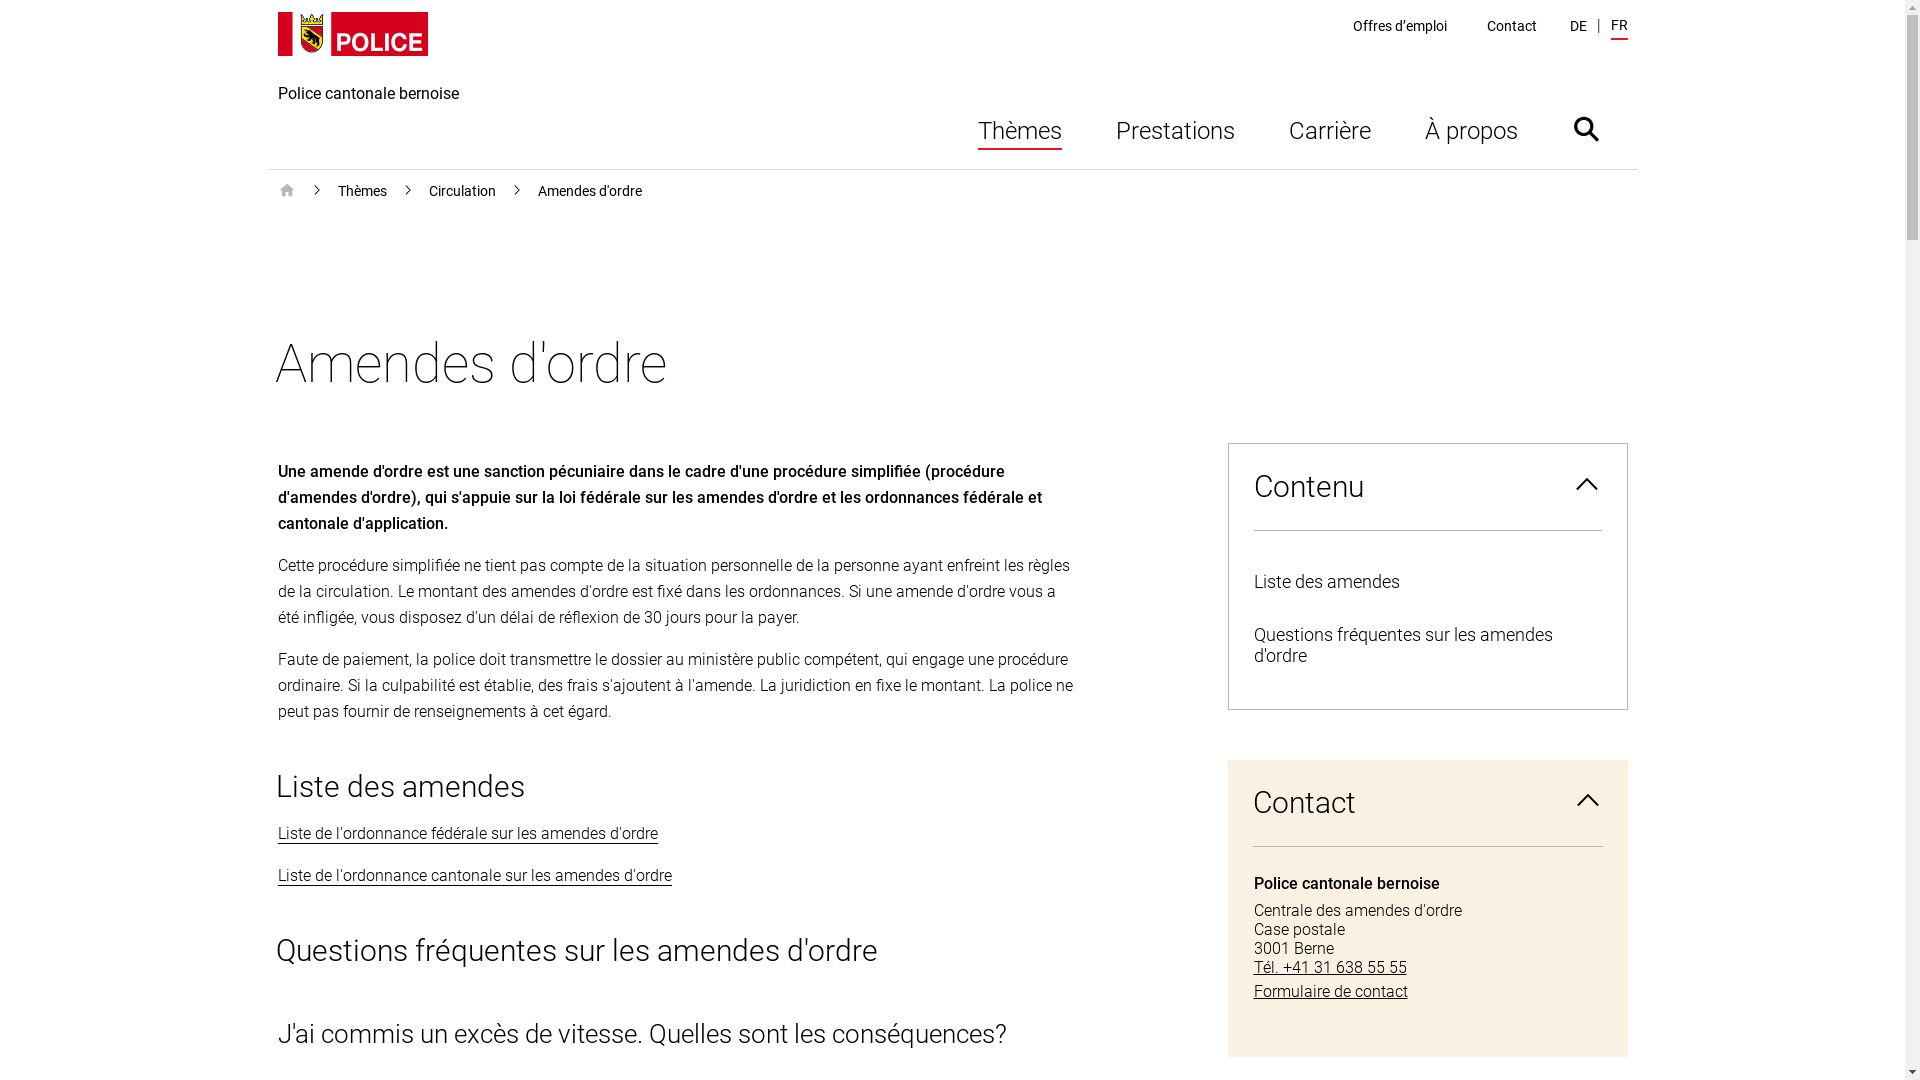 The height and width of the screenshot is (1080, 1920). Describe the element at coordinates (1428, 803) in the screenshot. I see `Contact` at that location.